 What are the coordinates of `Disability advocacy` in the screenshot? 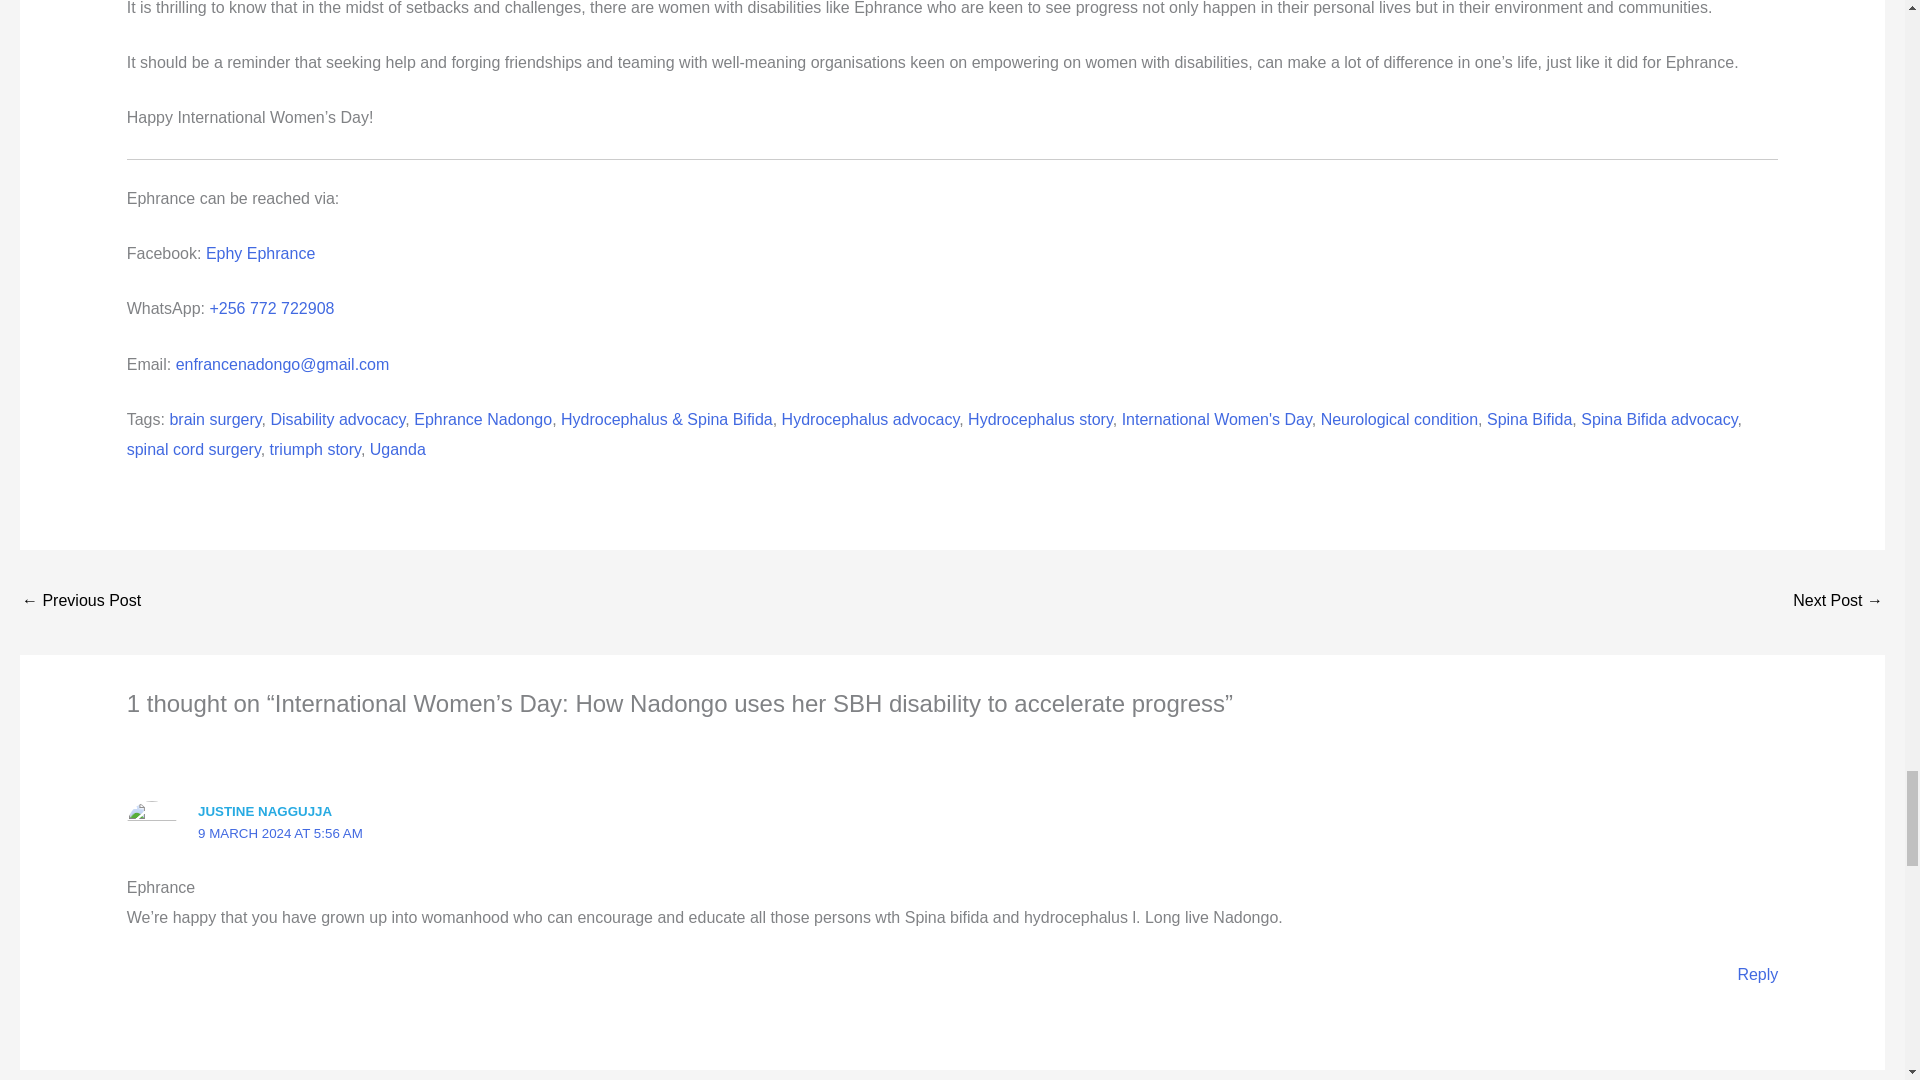 It's located at (338, 419).